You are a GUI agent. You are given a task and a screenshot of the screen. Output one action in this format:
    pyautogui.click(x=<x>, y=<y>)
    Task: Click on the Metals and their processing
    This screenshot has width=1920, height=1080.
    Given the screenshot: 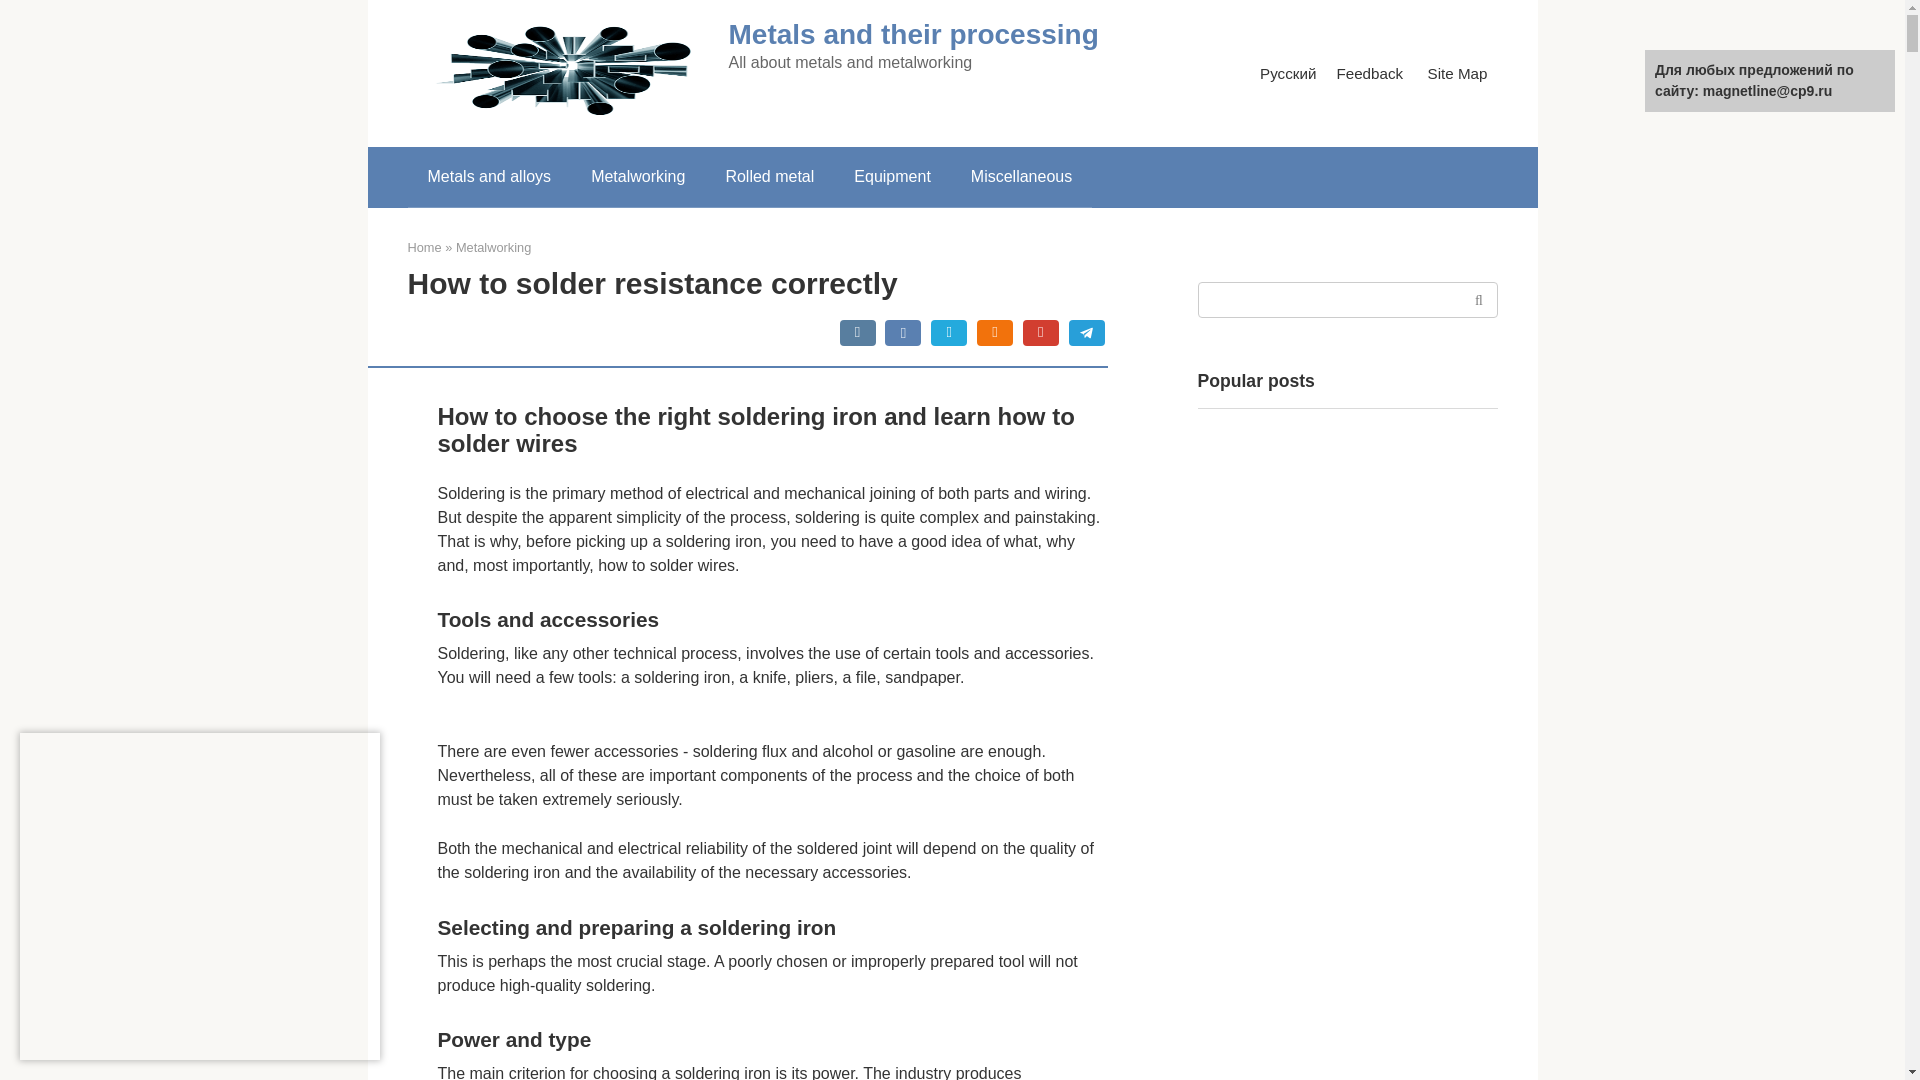 What is the action you would take?
    pyautogui.click(x=912, y=34)
    